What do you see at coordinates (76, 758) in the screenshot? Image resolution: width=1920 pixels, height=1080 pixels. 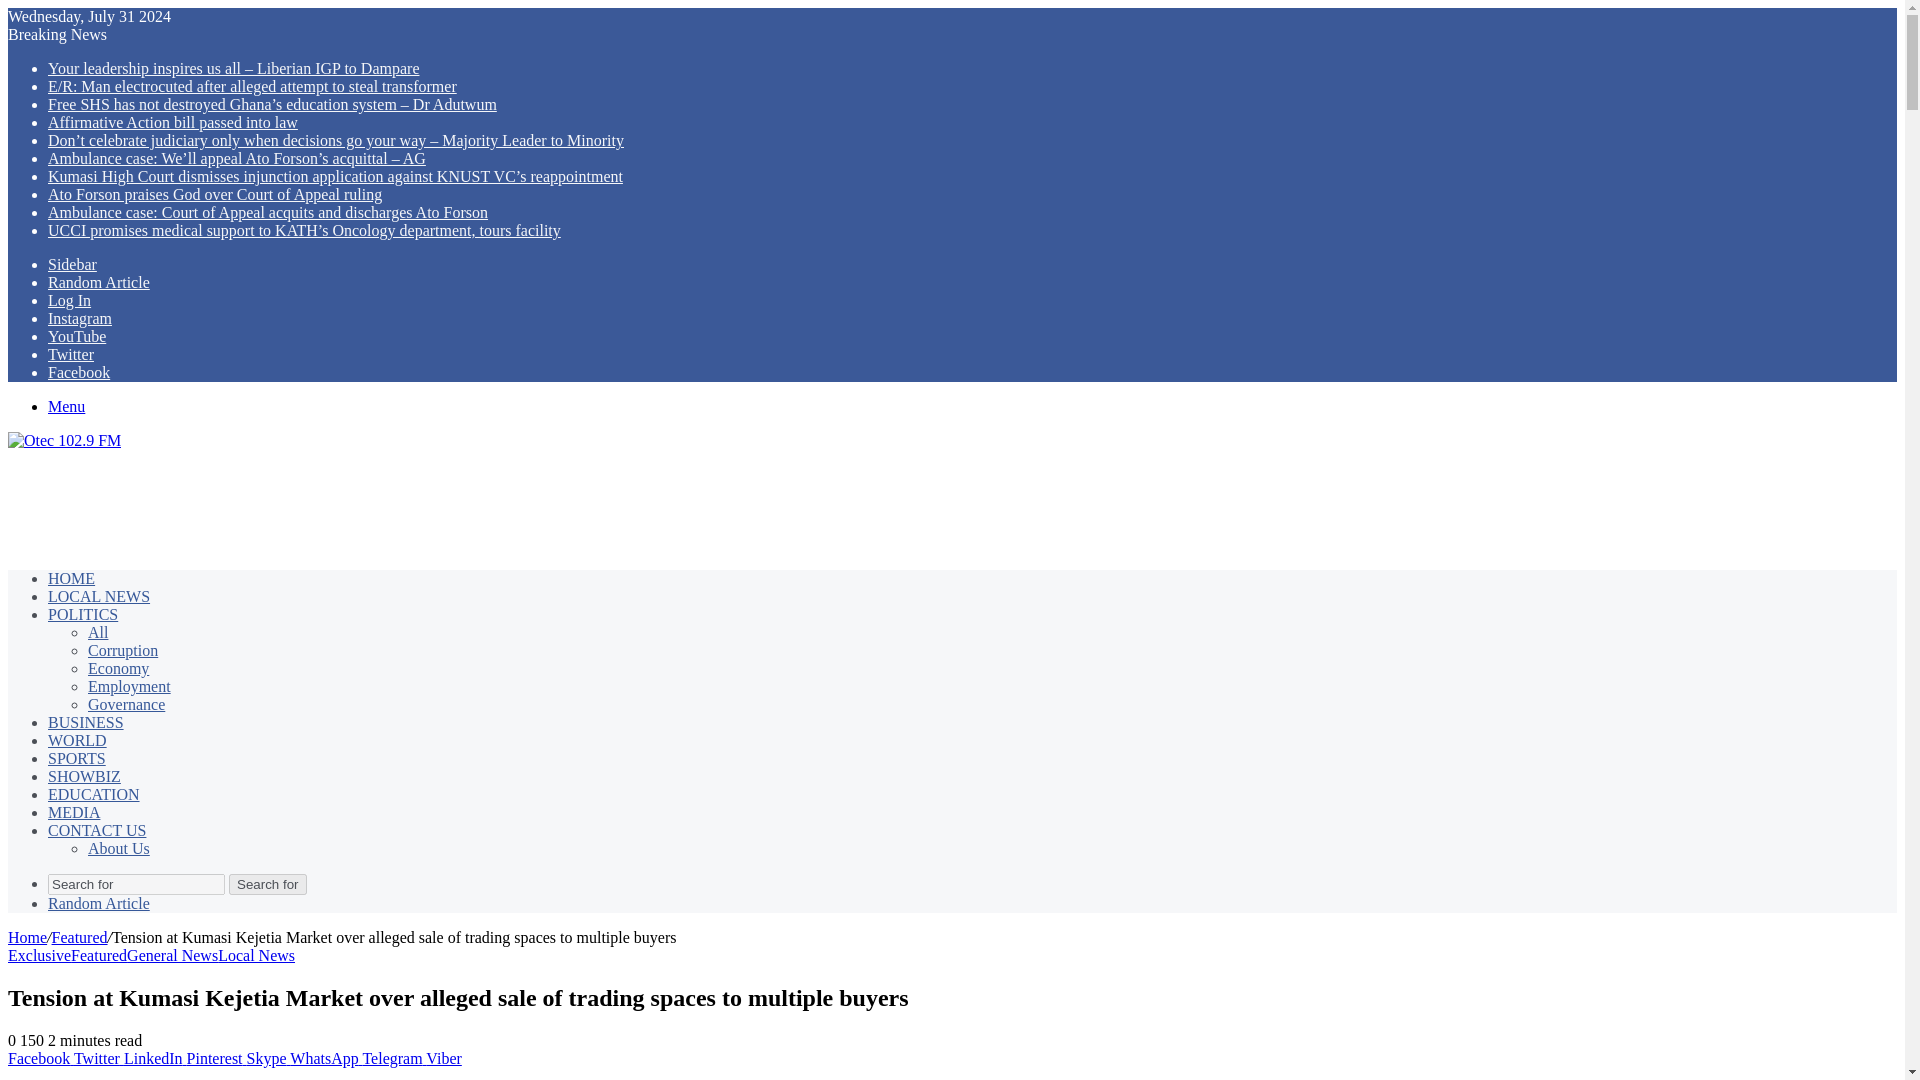 I see `SPORTS` at bounding box center [76, 758].